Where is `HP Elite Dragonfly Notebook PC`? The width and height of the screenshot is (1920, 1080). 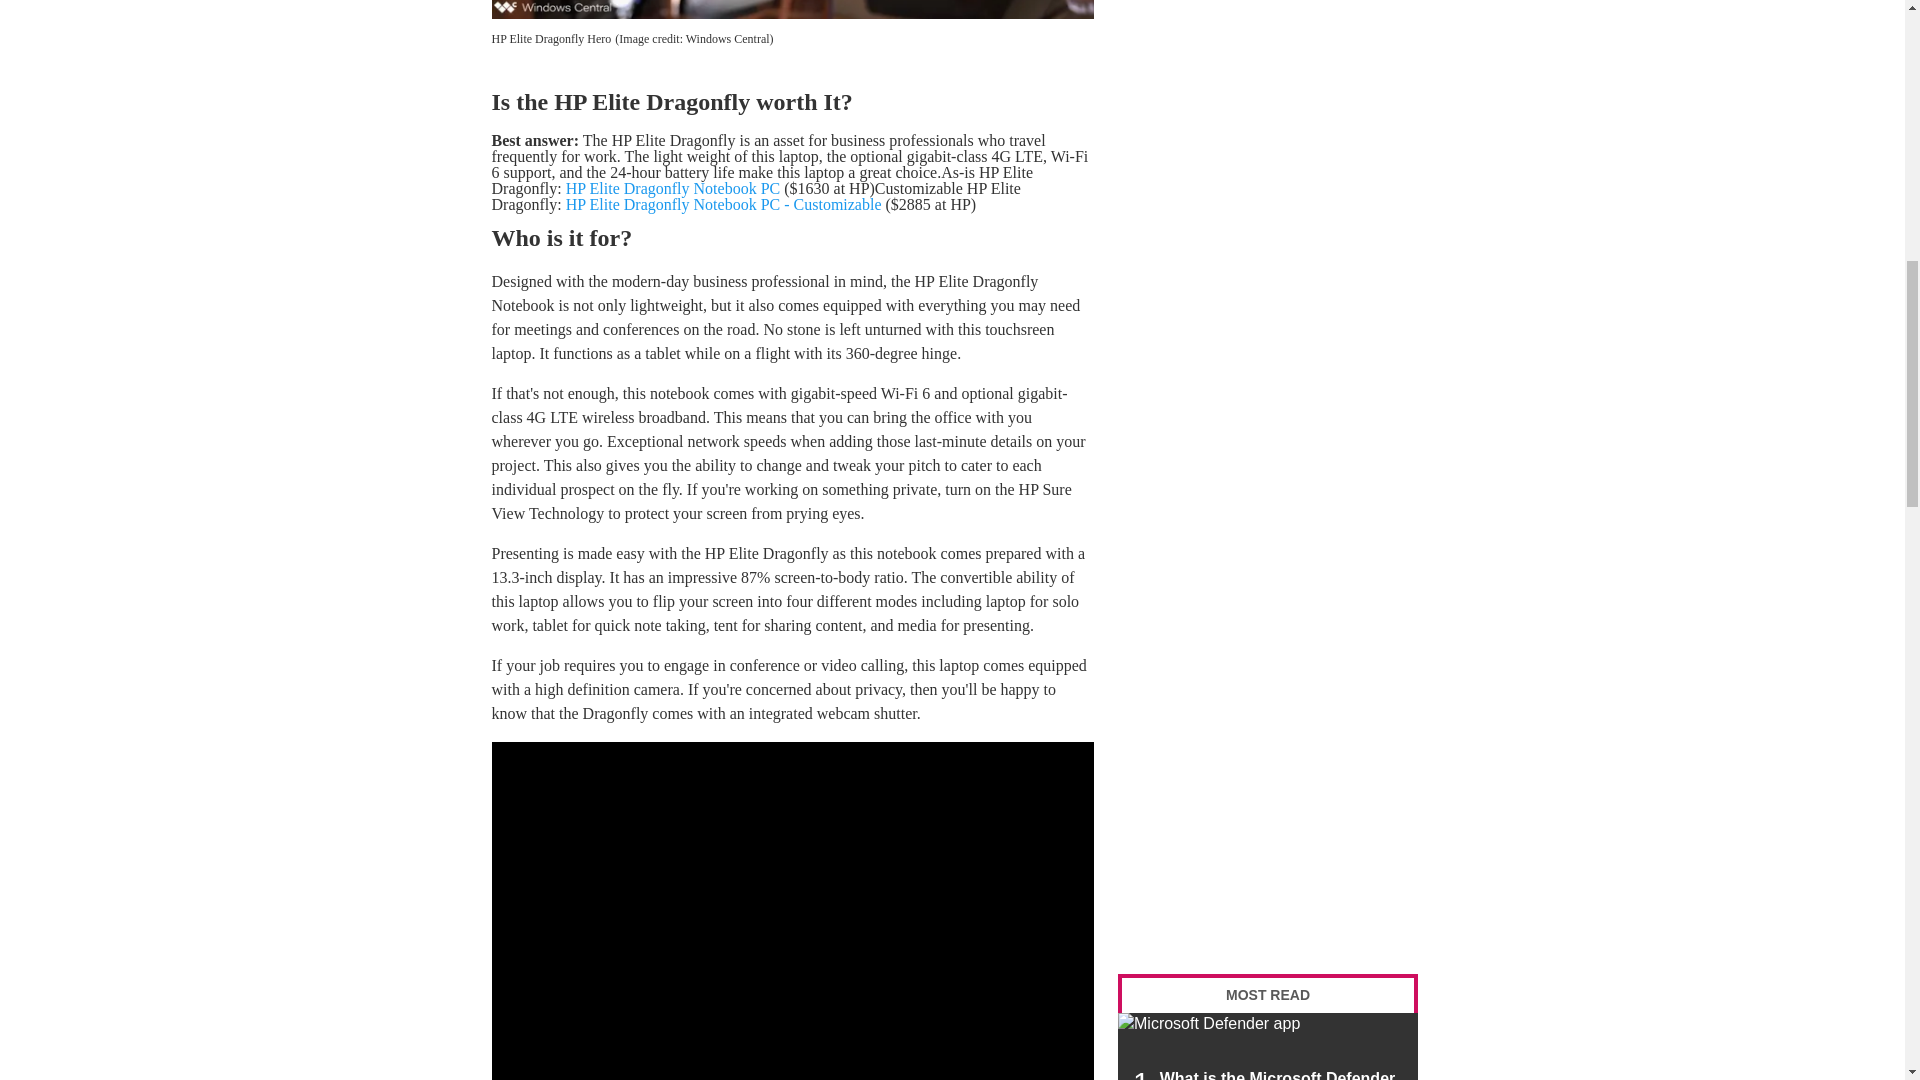
HP Elite Dragonfly Notebook PC is located at coordinates (674, 188).